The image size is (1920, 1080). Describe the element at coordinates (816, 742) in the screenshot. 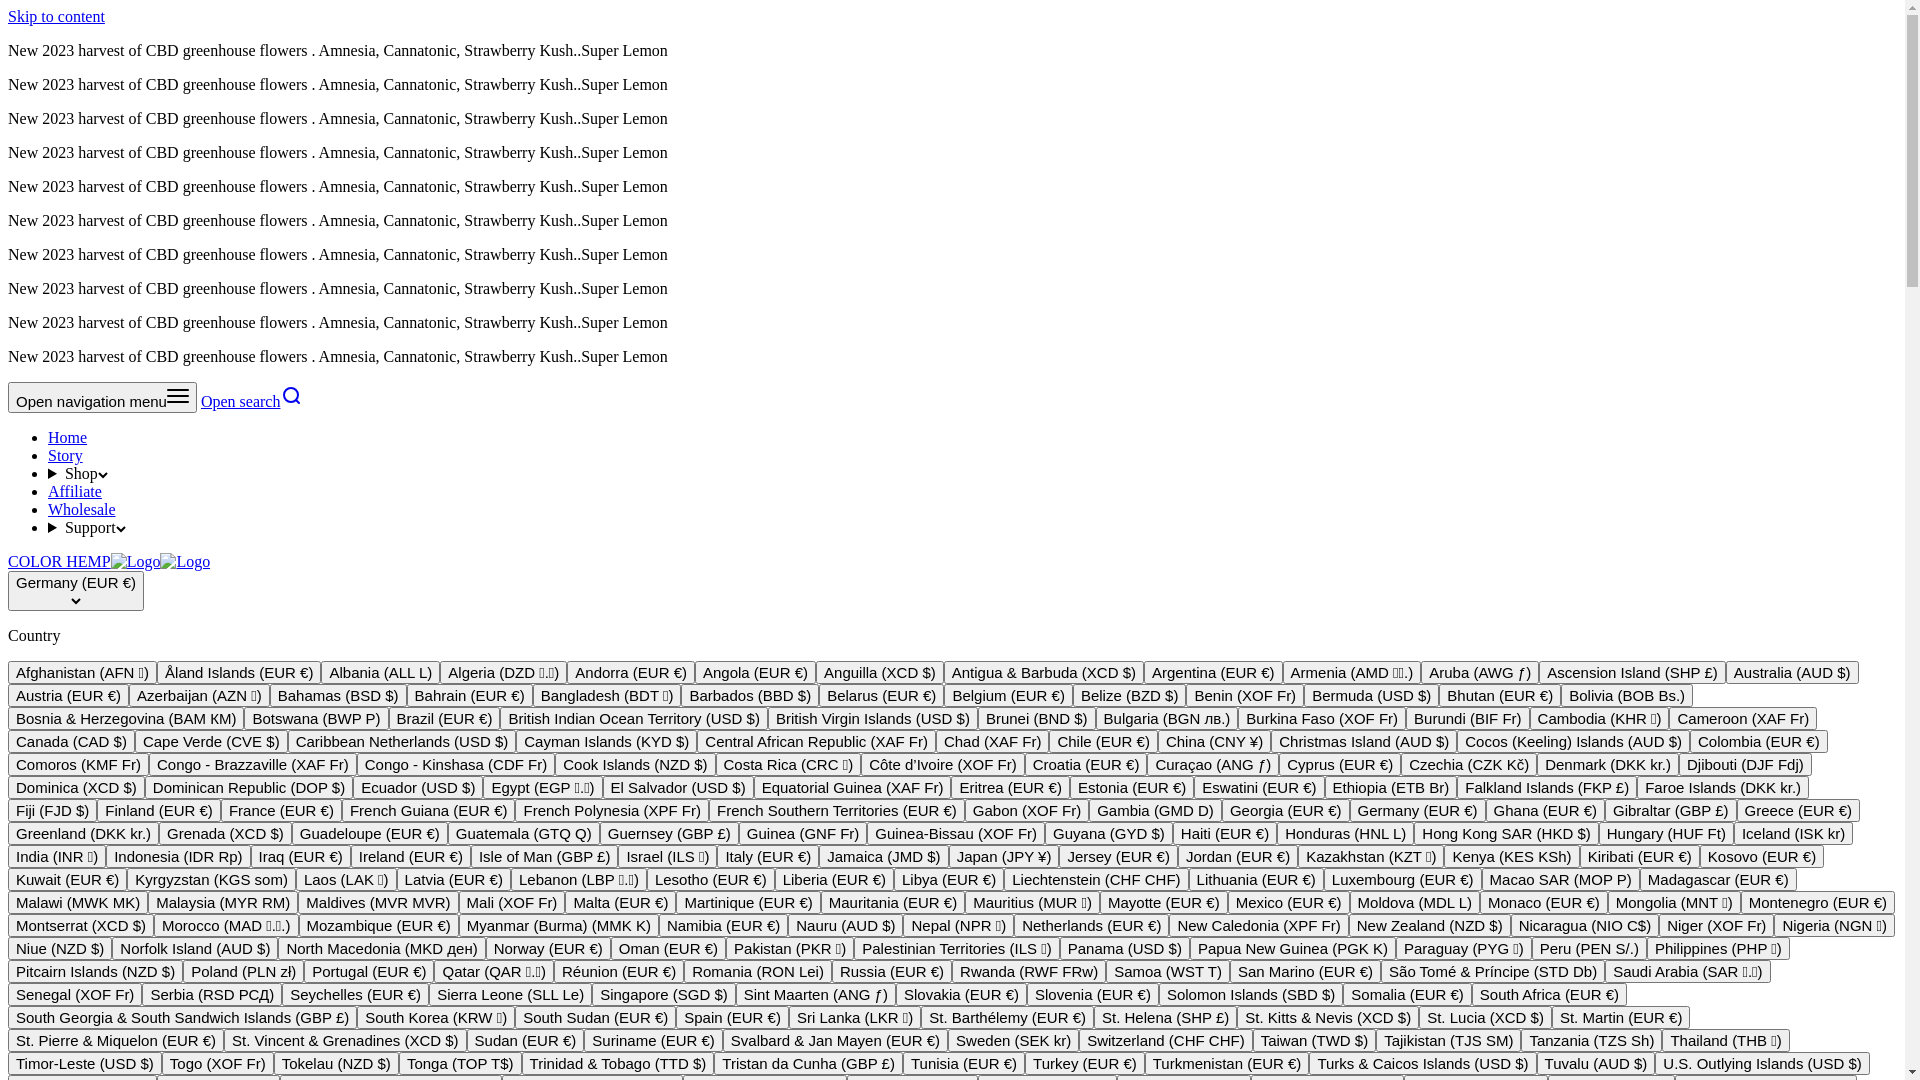

I see `Central African Republic (XAF Fr)` at that location.